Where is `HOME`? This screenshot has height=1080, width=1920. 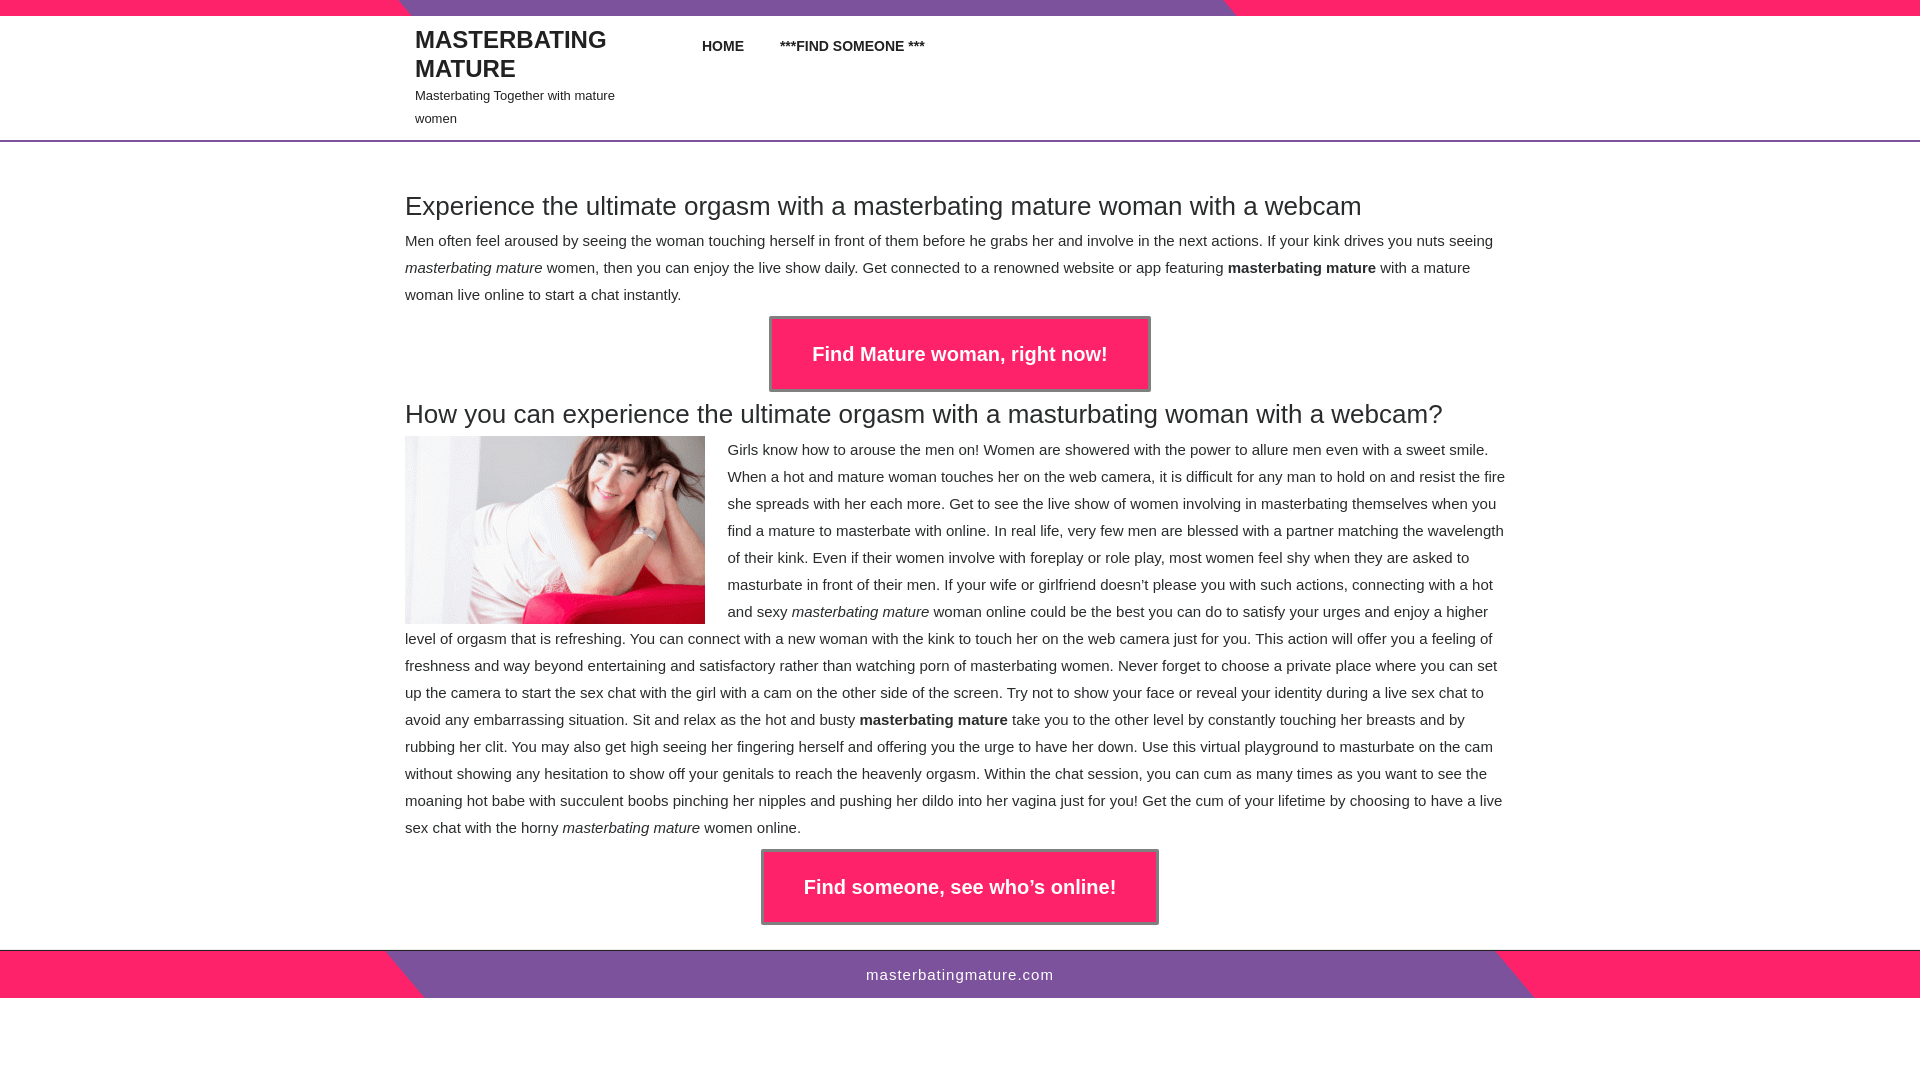
HOME is located at coordinates (726, 46).